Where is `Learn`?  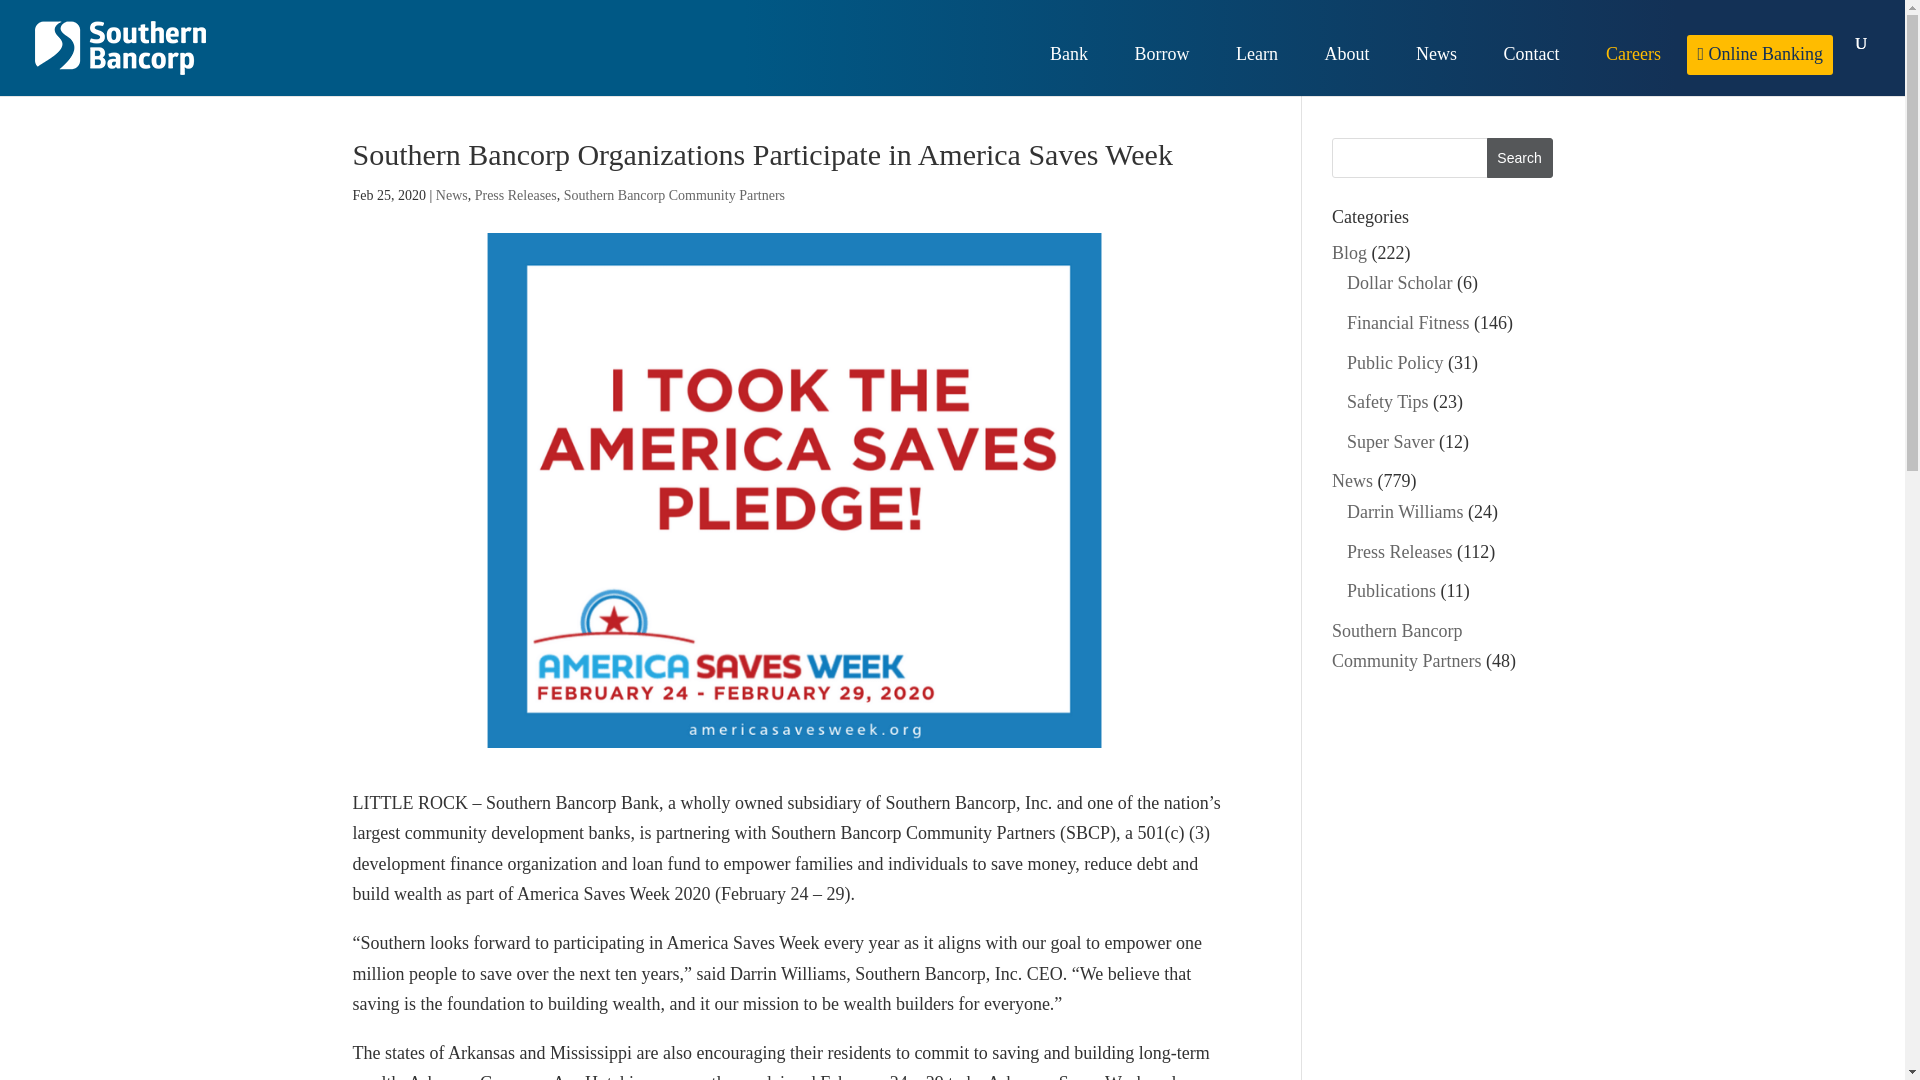 Learn is located at coordinates (1266, 72).